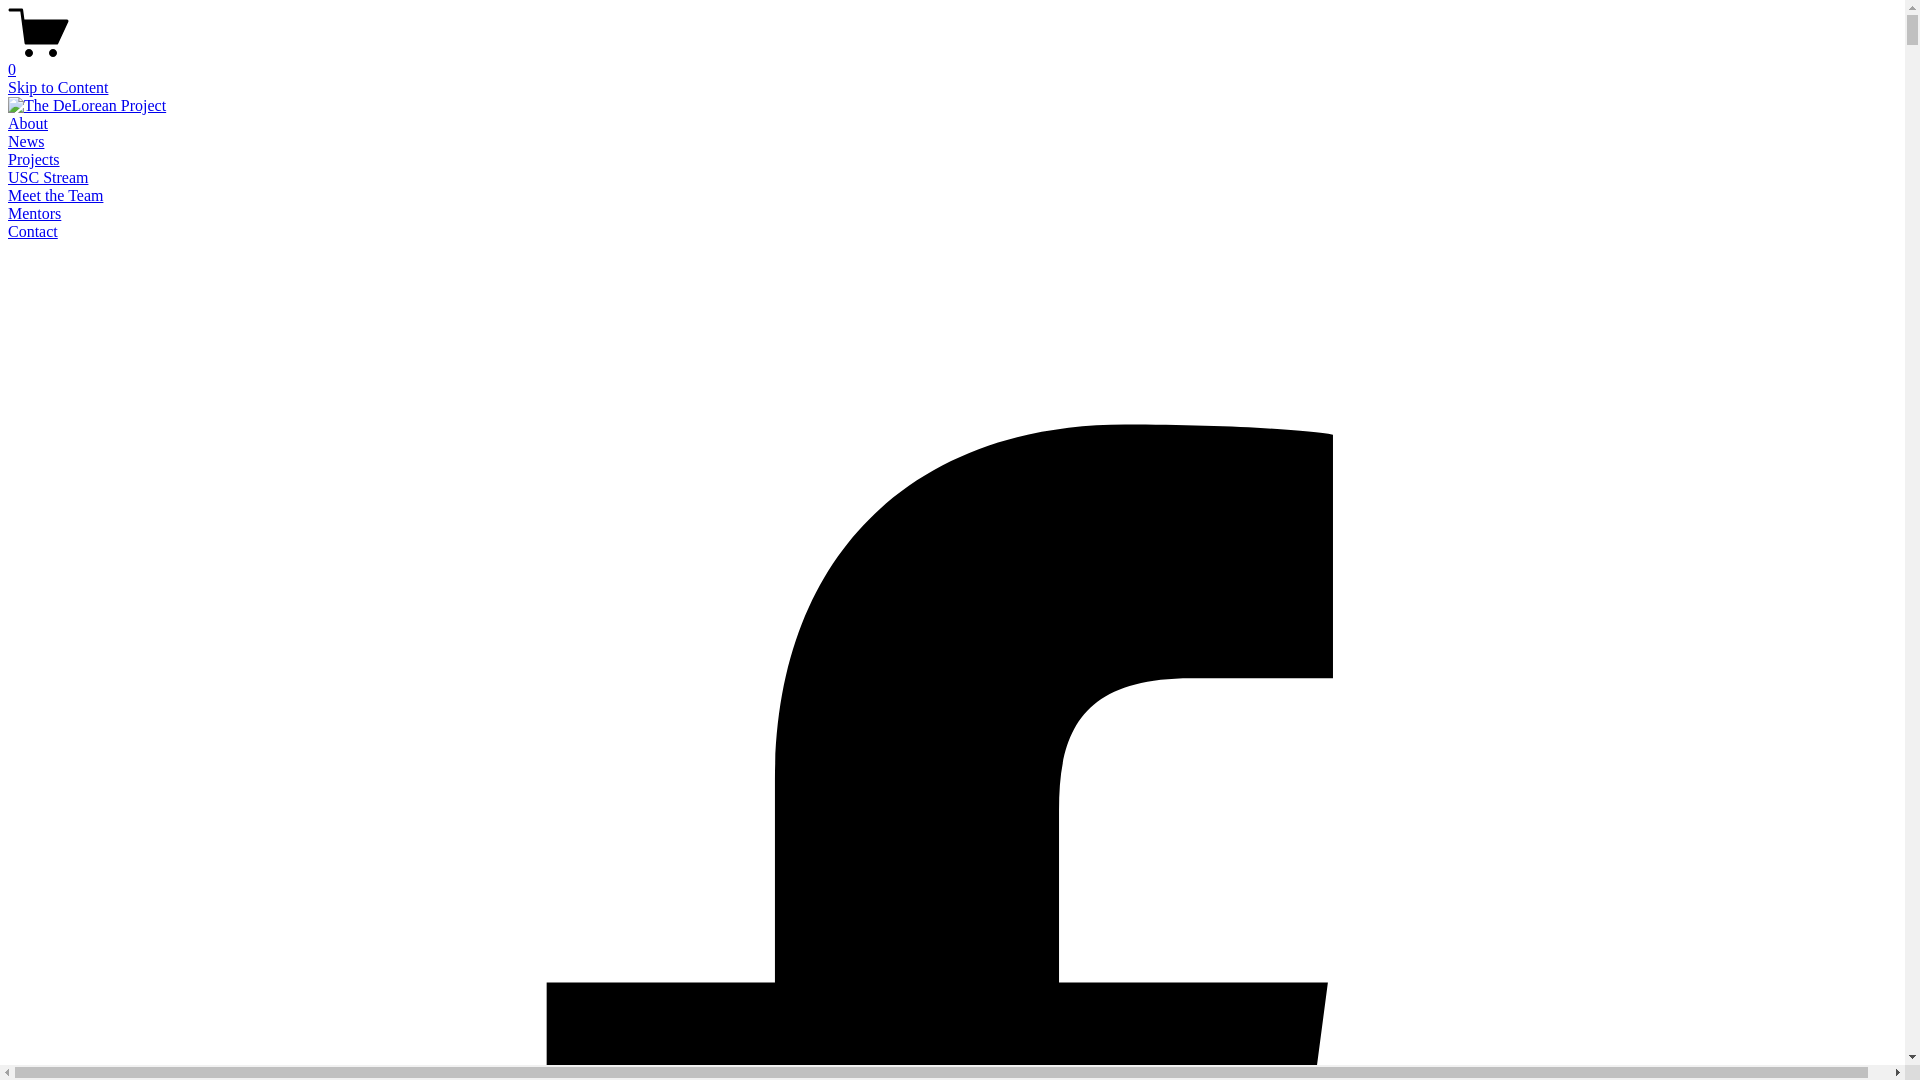  Describe the element at coordinates (34, 160) in the screenshot. I see `Projects` at that location.